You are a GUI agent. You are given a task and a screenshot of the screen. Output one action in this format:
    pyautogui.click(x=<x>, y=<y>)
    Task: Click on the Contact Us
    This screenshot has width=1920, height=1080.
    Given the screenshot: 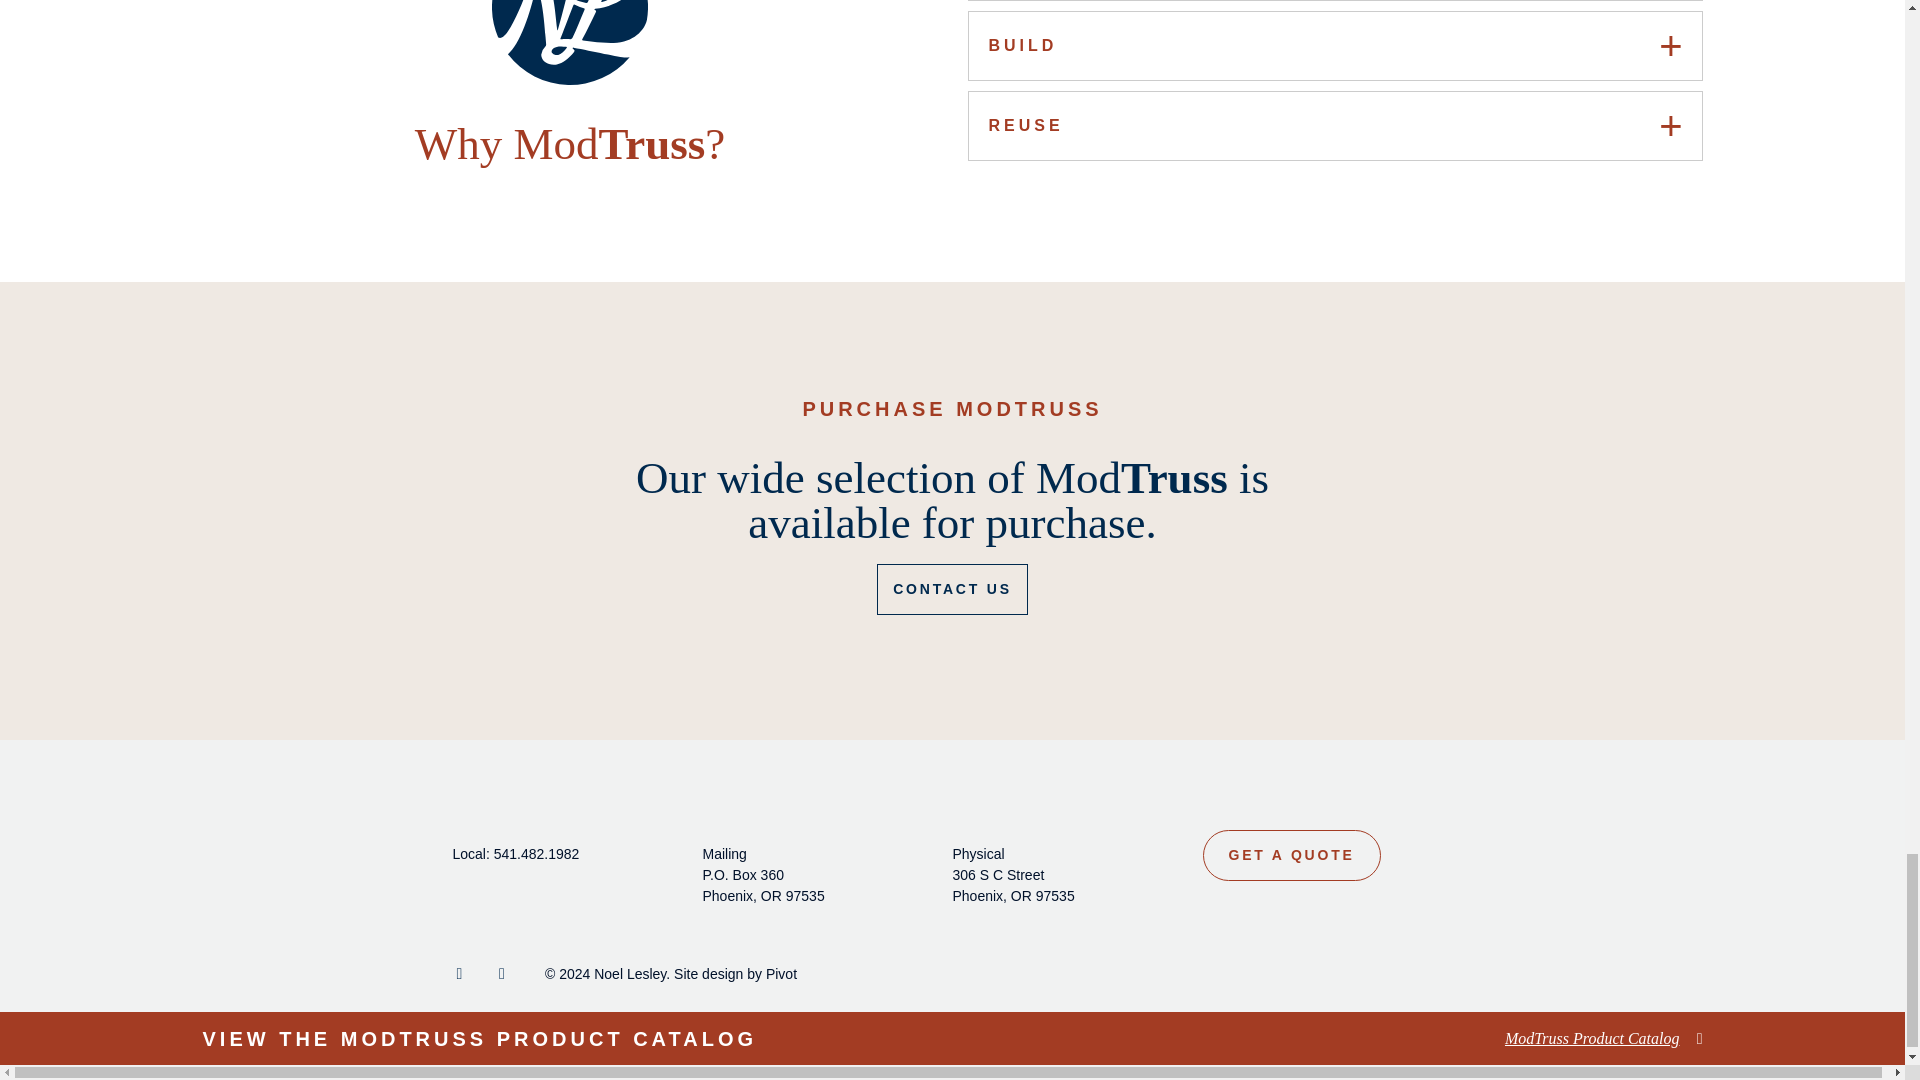 What is the action you would take?
    pyautogui.click(x=952, y=588)
    